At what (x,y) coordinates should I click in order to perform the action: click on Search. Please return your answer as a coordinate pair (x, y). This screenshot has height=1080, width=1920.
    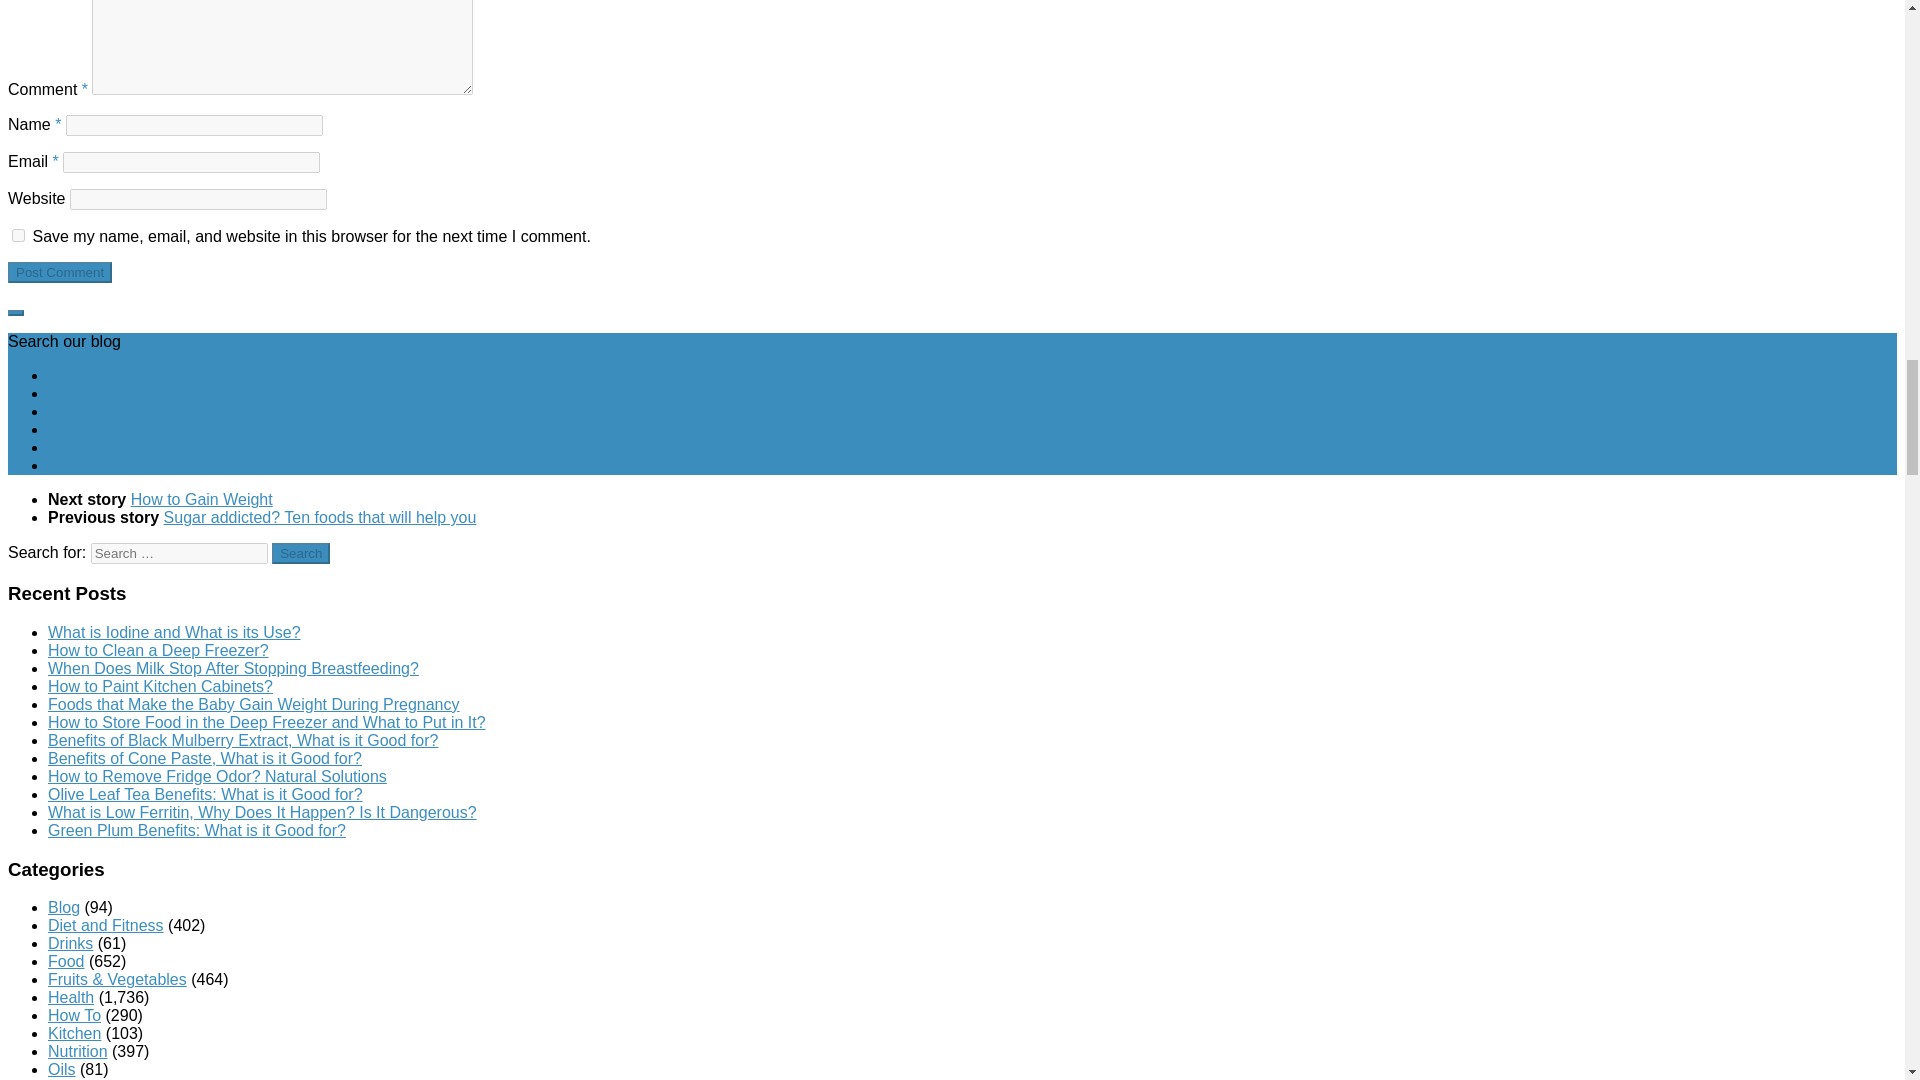
    Looking at the image, I should click on (301, 553).